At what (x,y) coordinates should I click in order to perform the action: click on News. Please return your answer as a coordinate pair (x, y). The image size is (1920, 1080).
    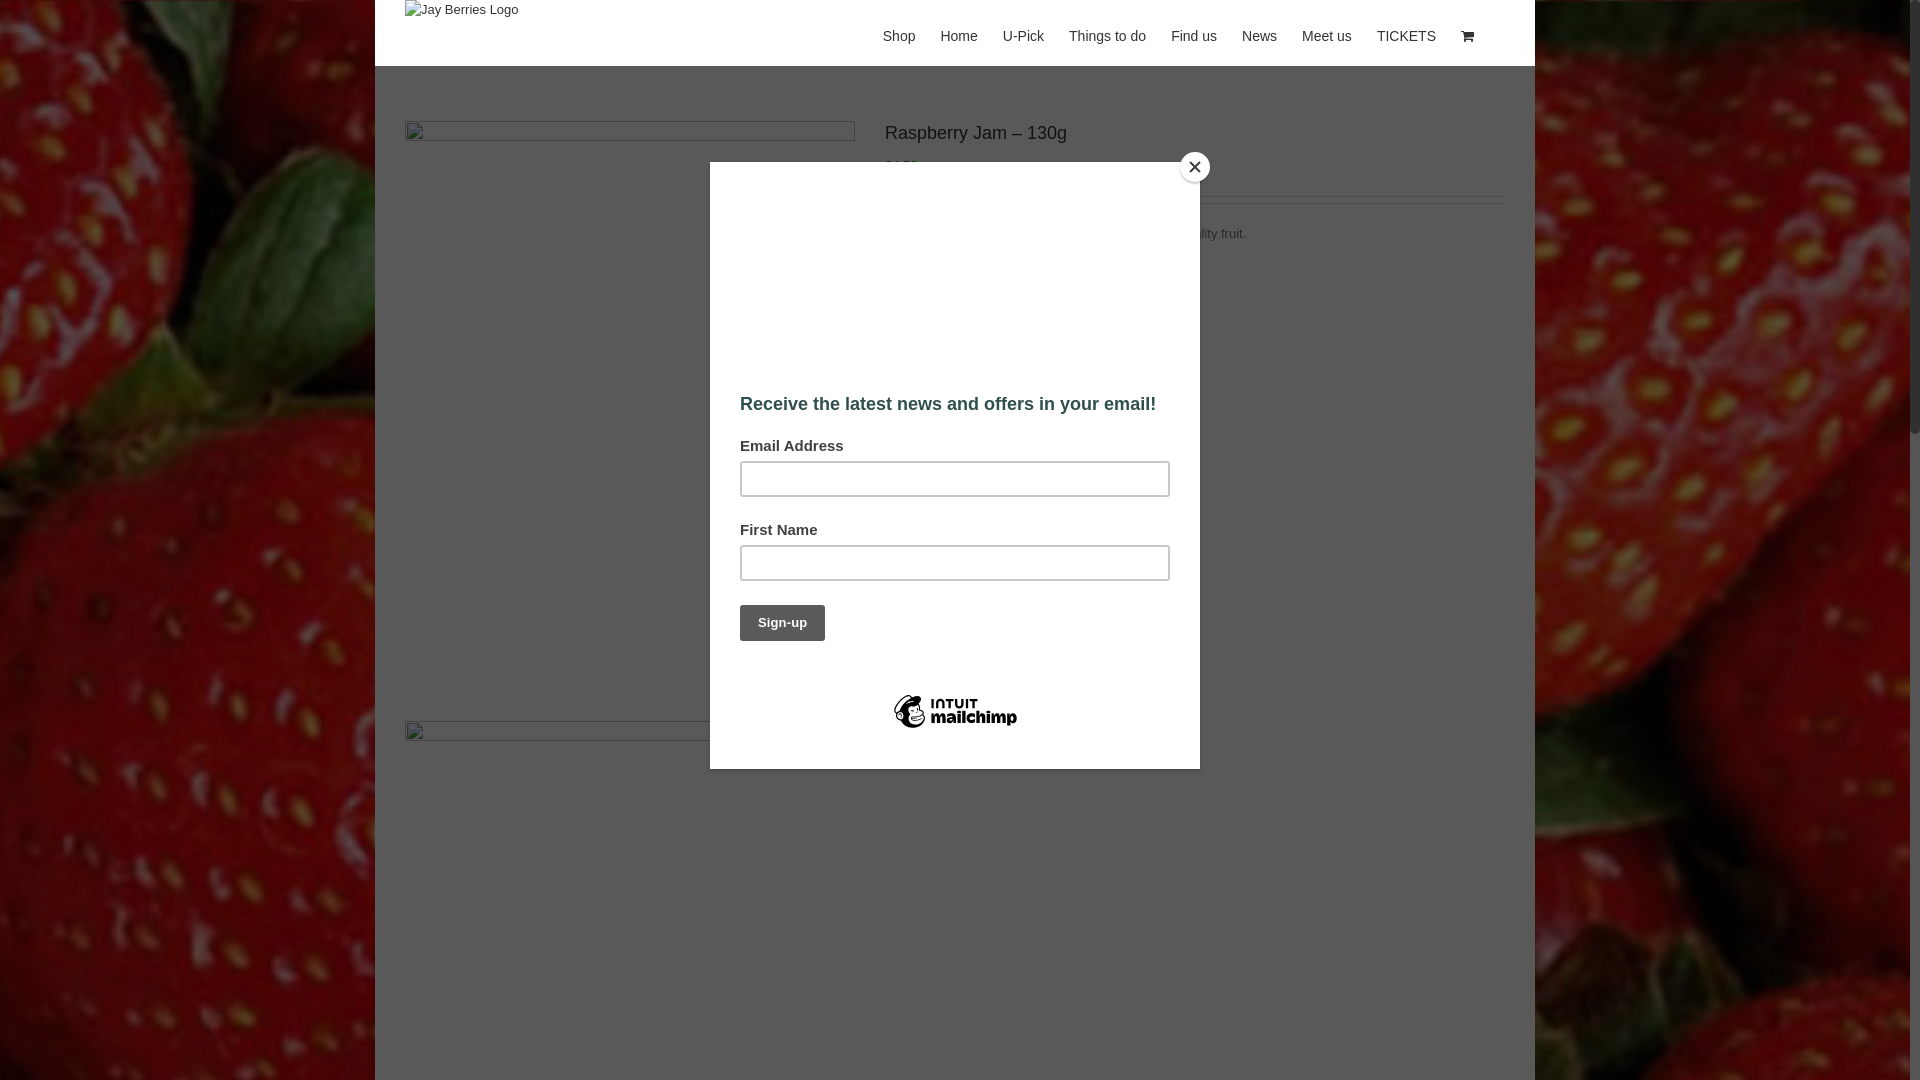
    Looking at the image, I should click on (1260, 33).